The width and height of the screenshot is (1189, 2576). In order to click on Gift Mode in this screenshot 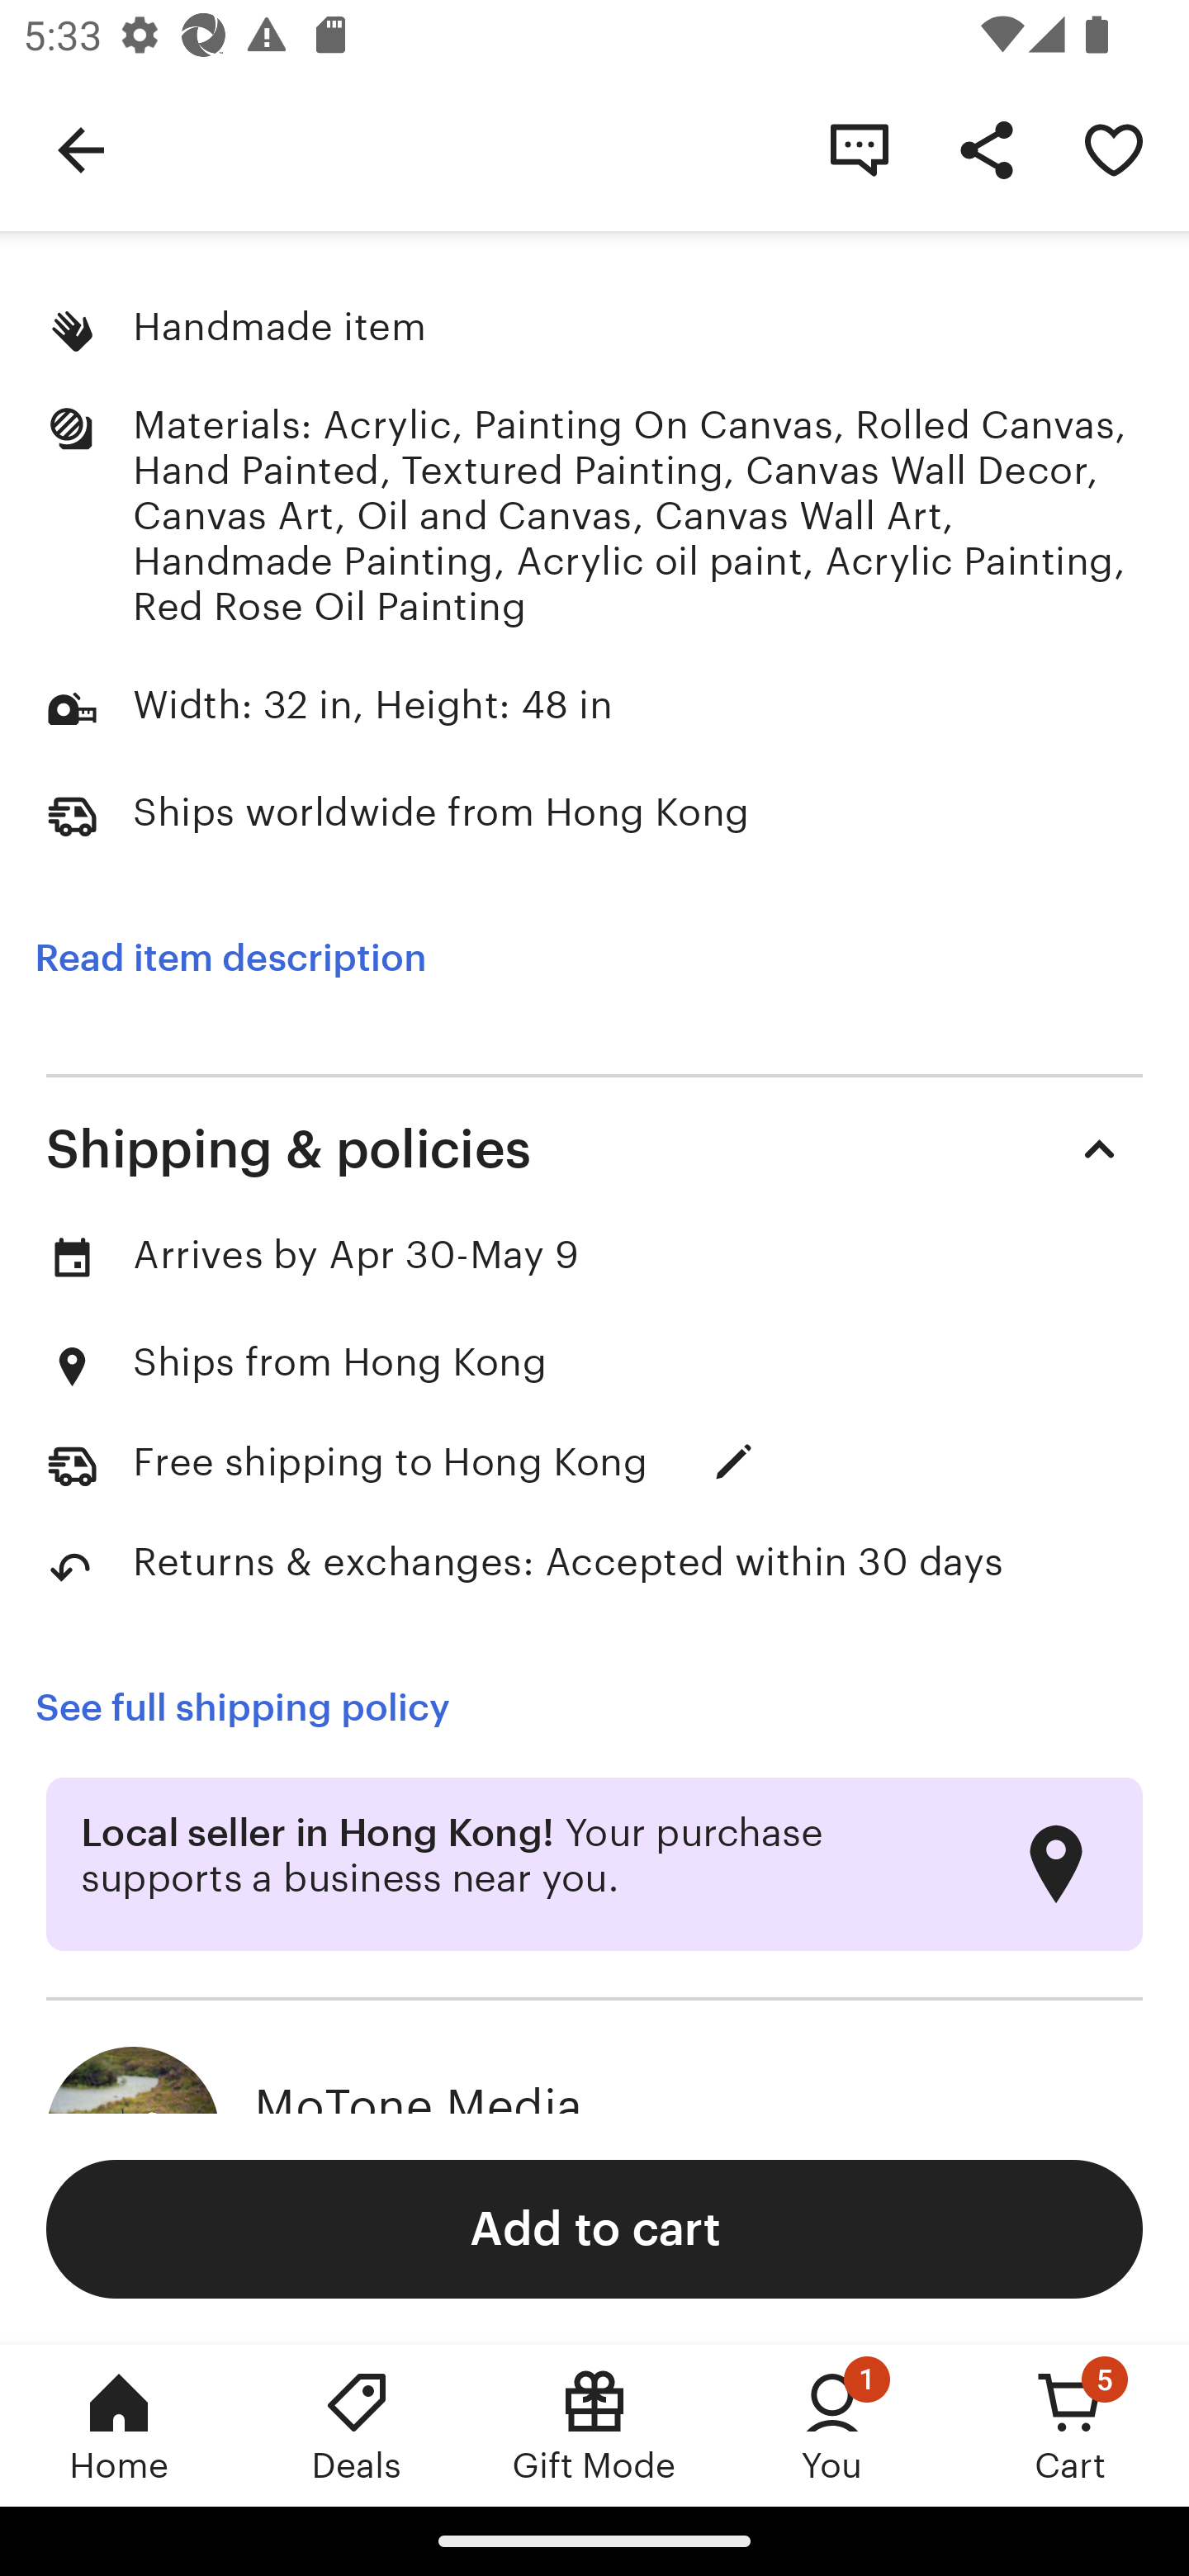, I will do `click(594, 2425)`.